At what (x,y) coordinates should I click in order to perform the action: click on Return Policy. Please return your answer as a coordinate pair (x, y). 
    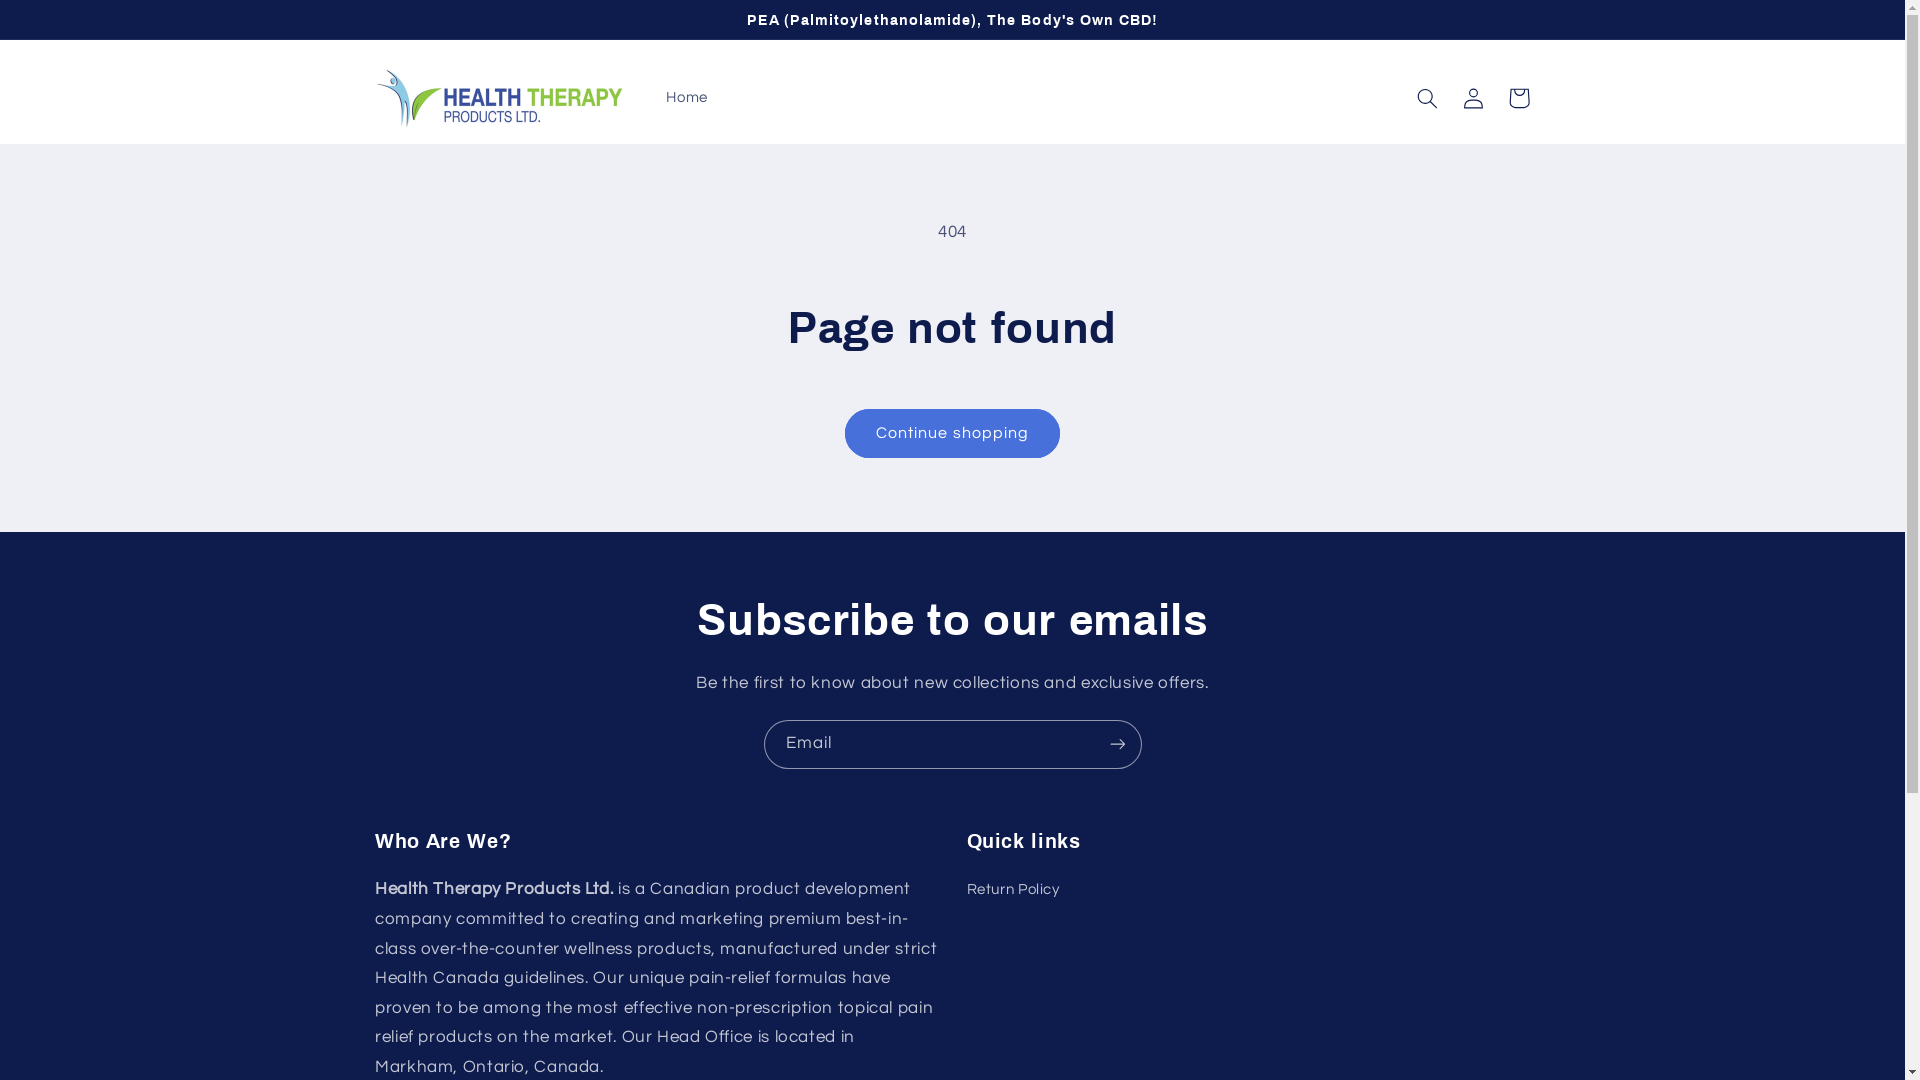
    Looking at the image, I should click on (1012, 892).